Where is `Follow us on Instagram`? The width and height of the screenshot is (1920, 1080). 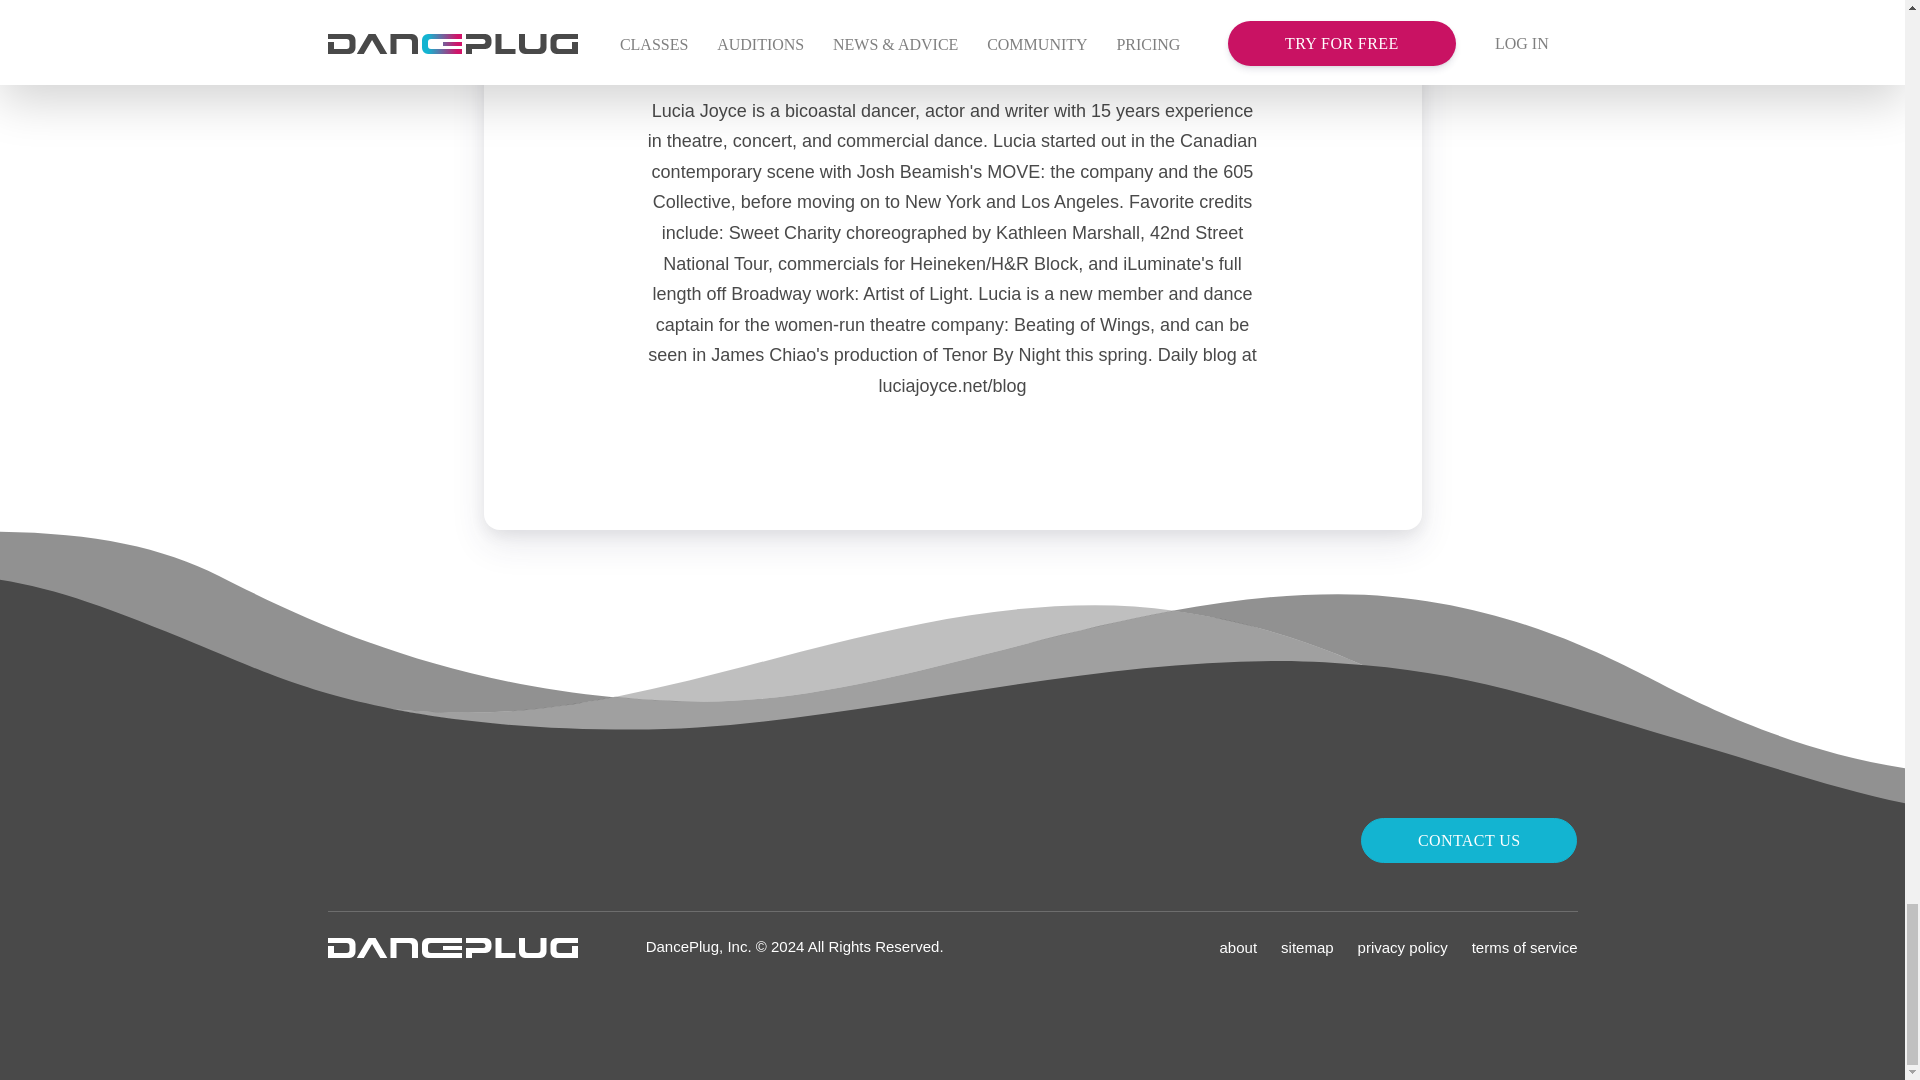
Follow us on Instagram is located at coordinates (344, 838).